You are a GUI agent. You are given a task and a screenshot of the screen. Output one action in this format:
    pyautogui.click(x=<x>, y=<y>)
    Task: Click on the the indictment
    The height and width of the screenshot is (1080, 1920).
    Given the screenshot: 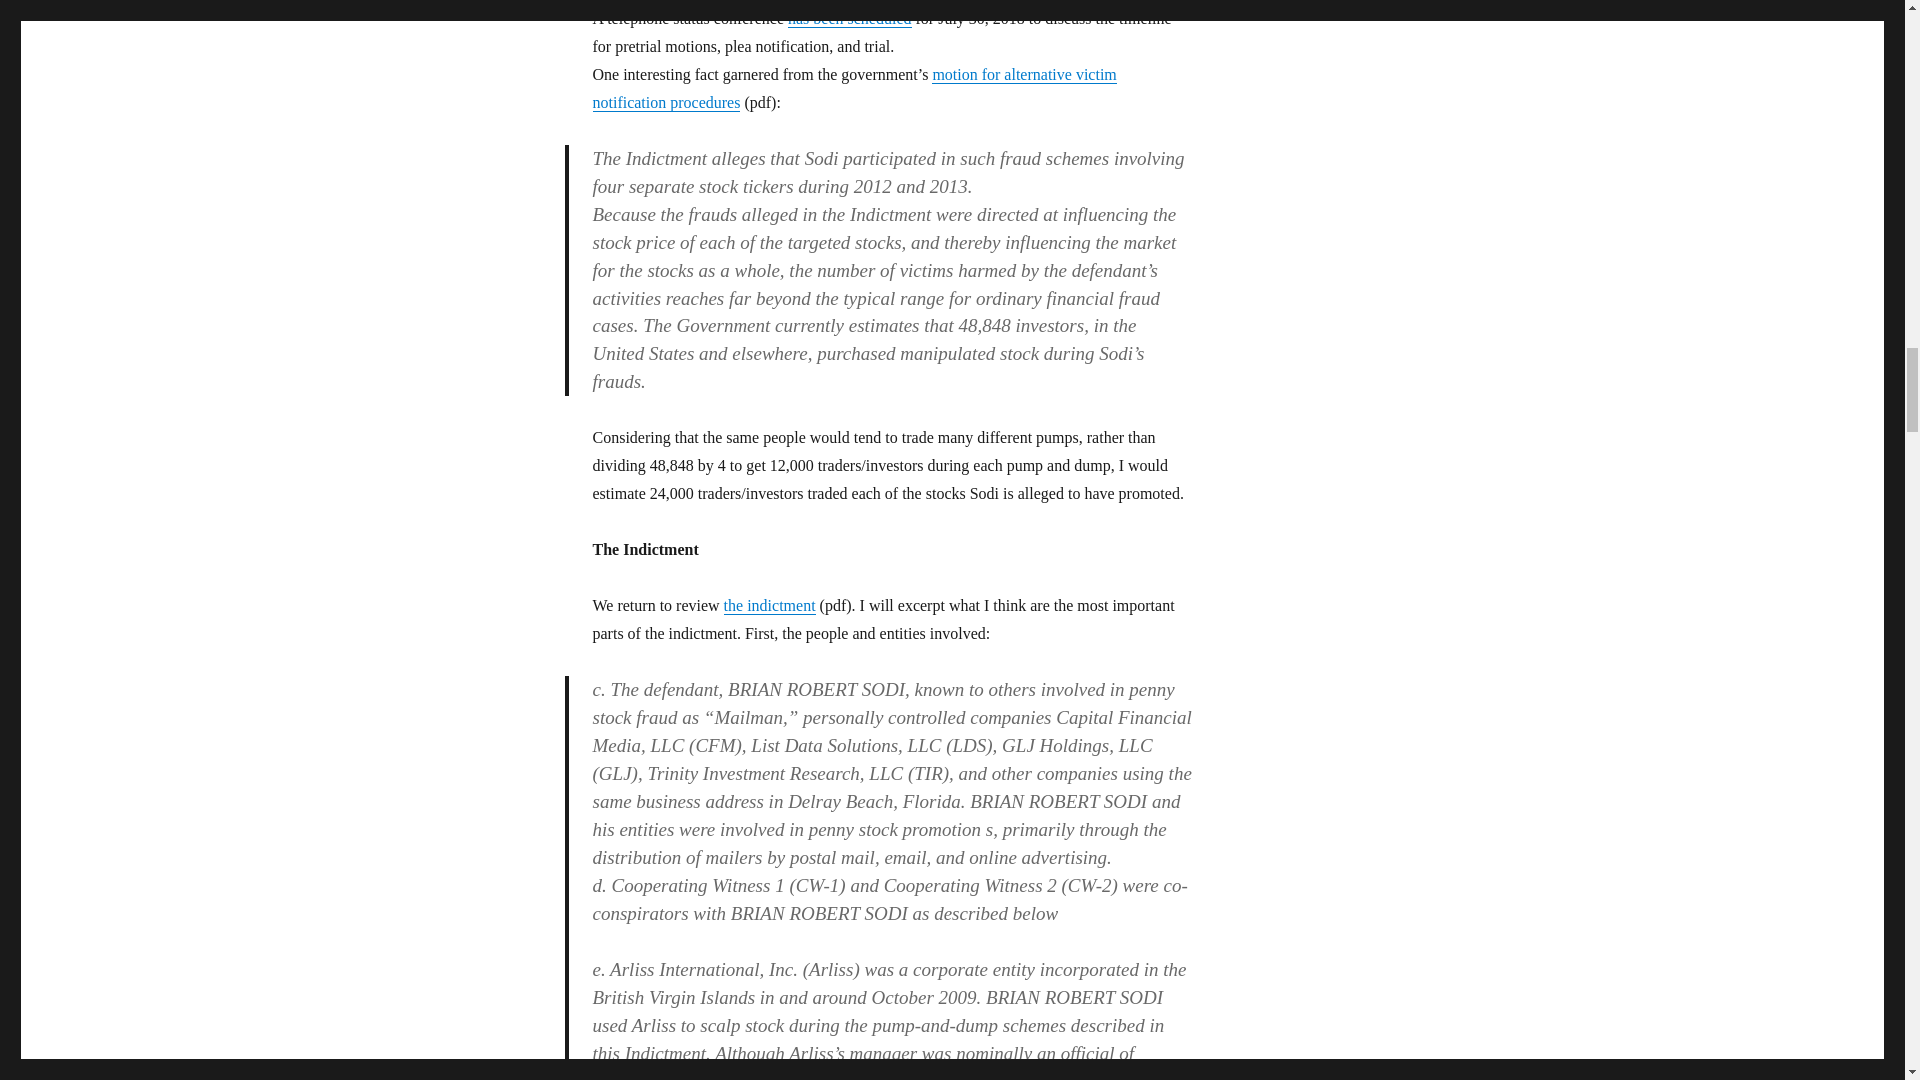 What is the action you would take?
    pyautogui.click(x=770, y=606)
    